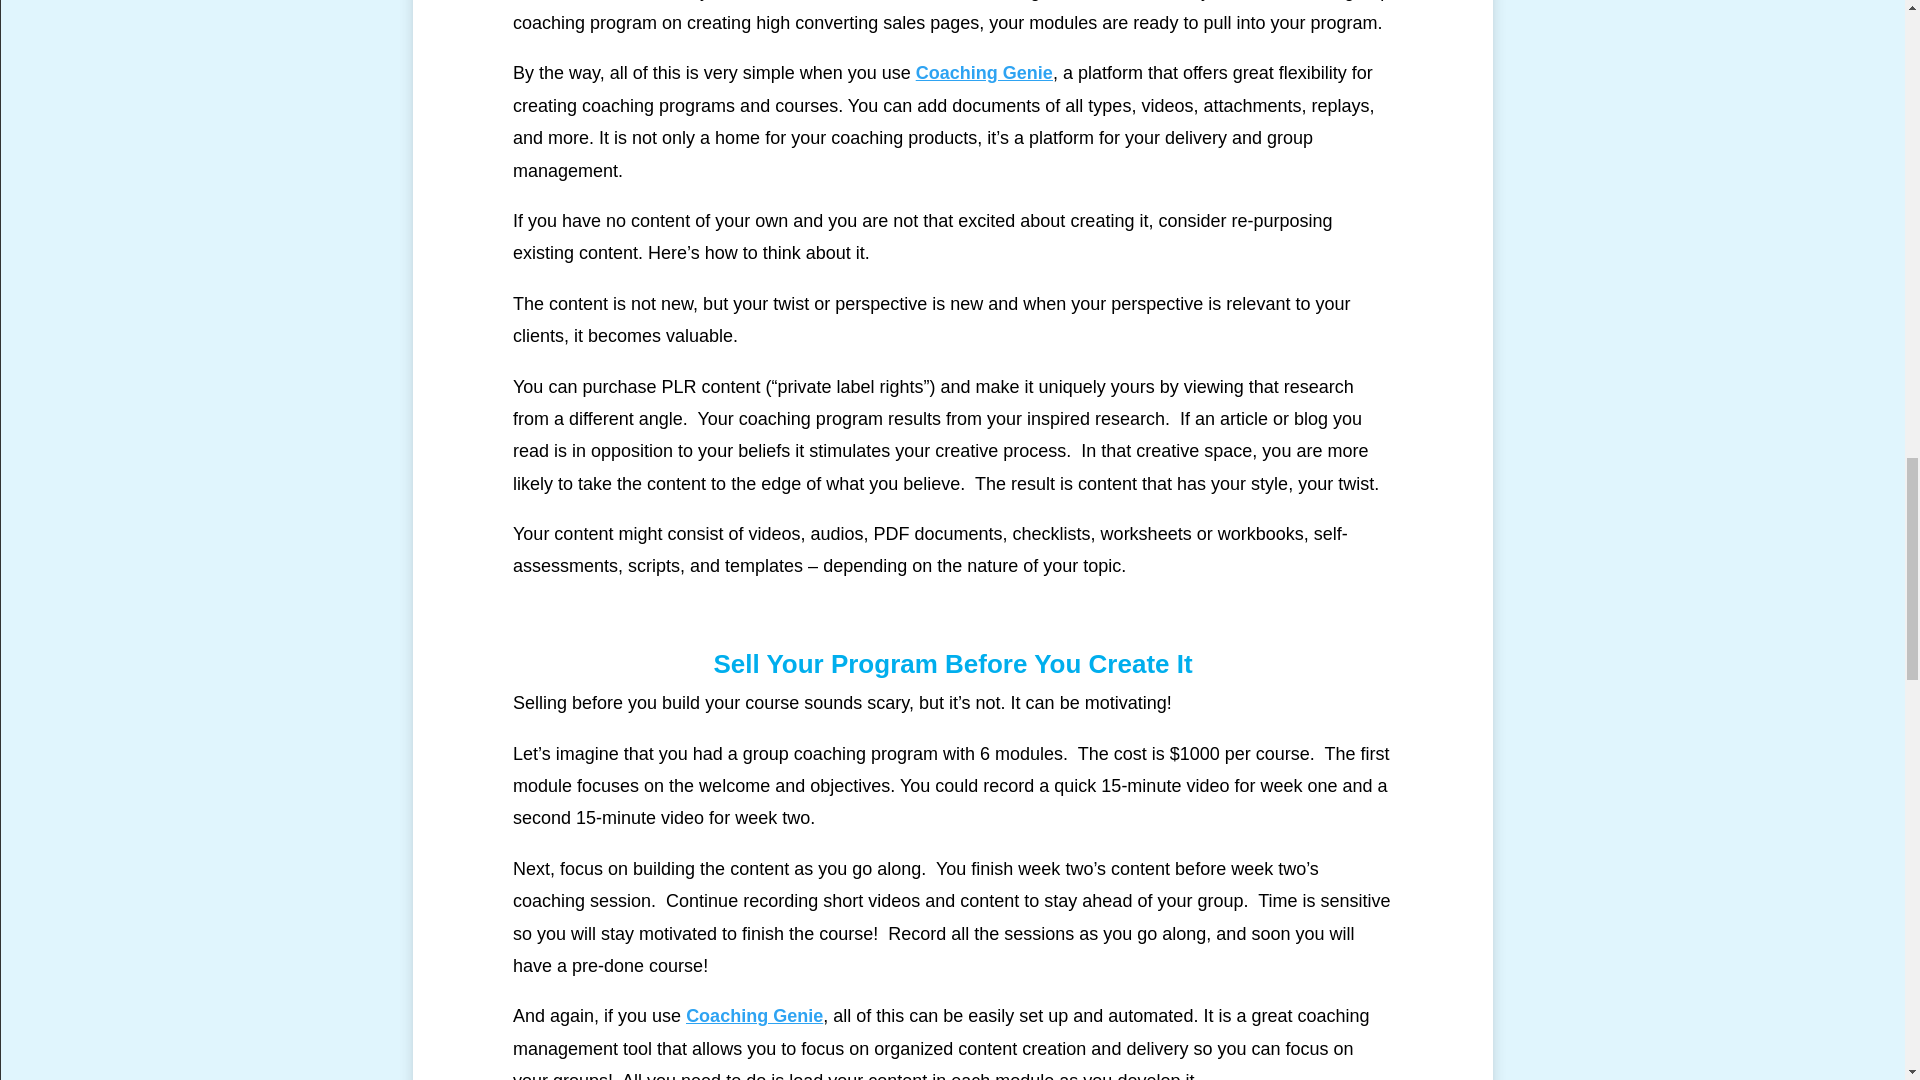  I want to click on Coaching Genie, so click(754, 1016).